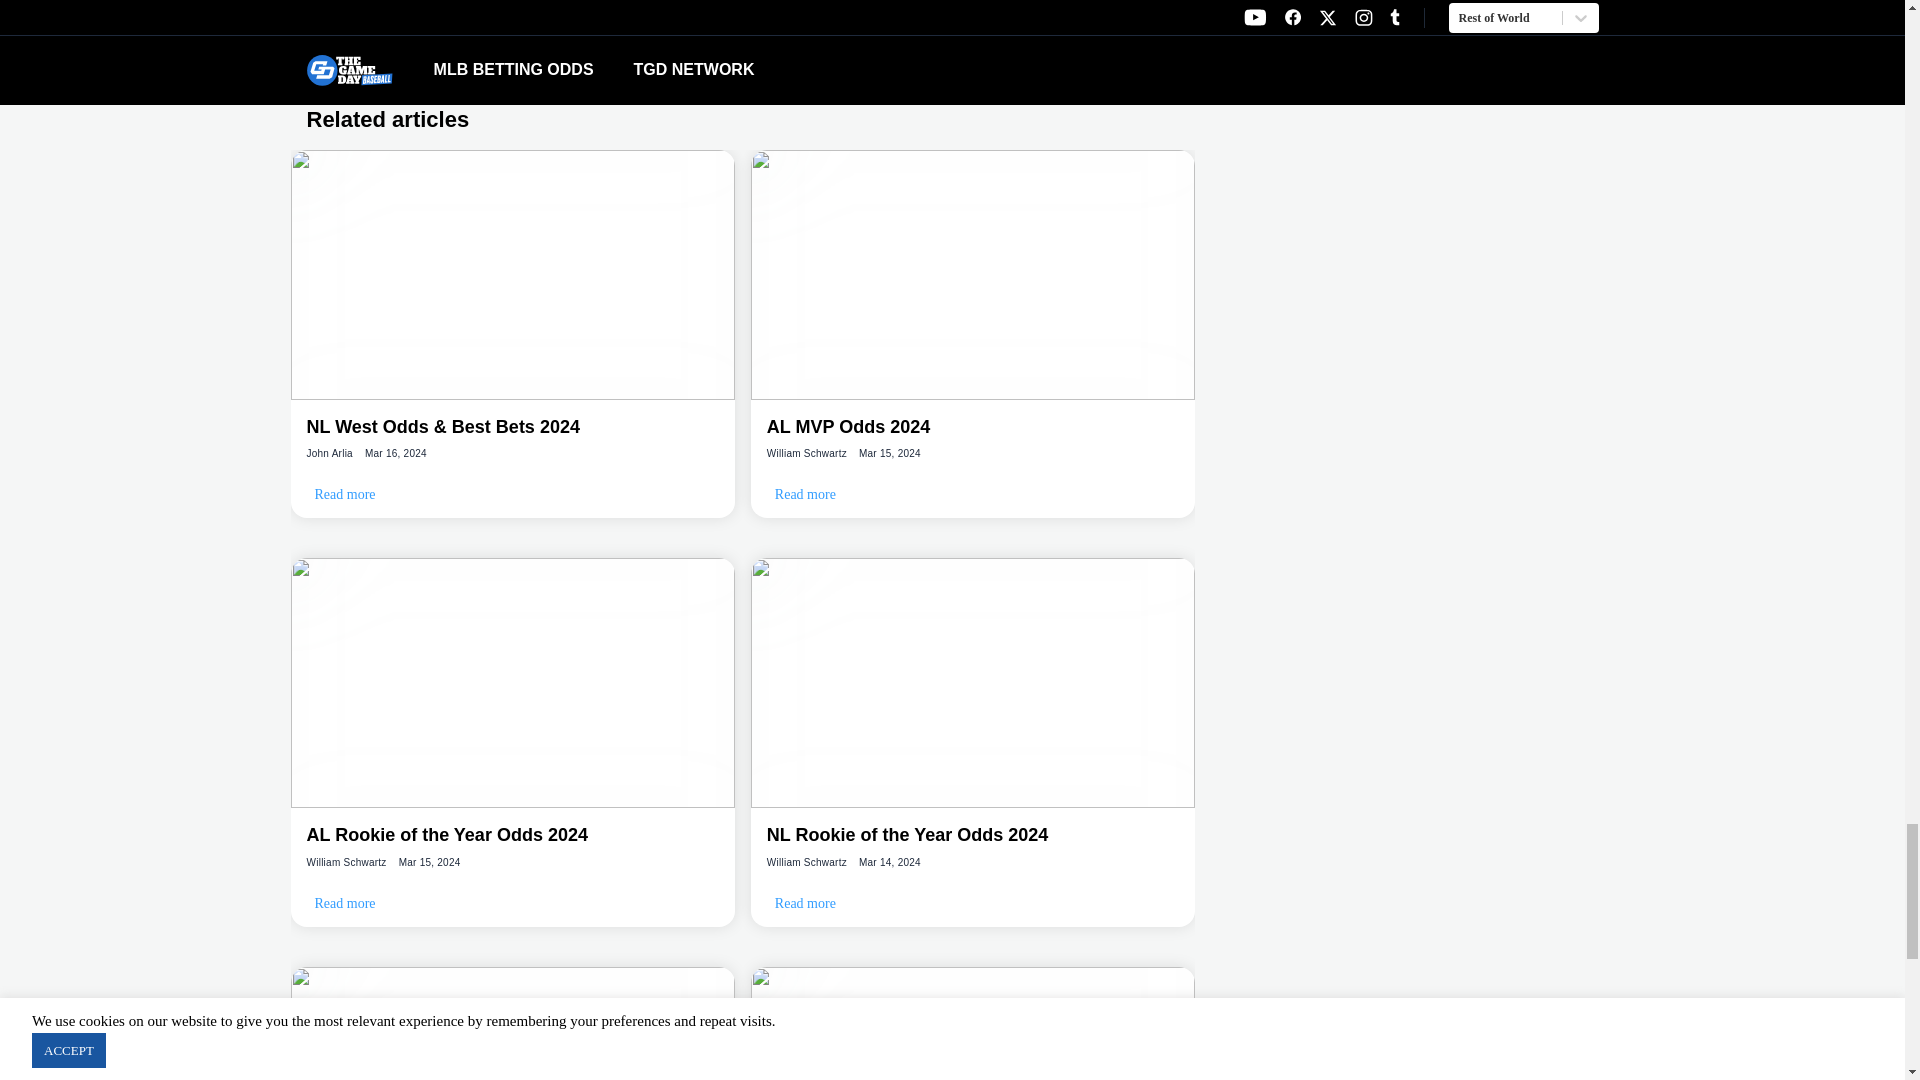 The height and width of the screenshot is (1080, 1920). I want to click on Read more, so click(344, 494).